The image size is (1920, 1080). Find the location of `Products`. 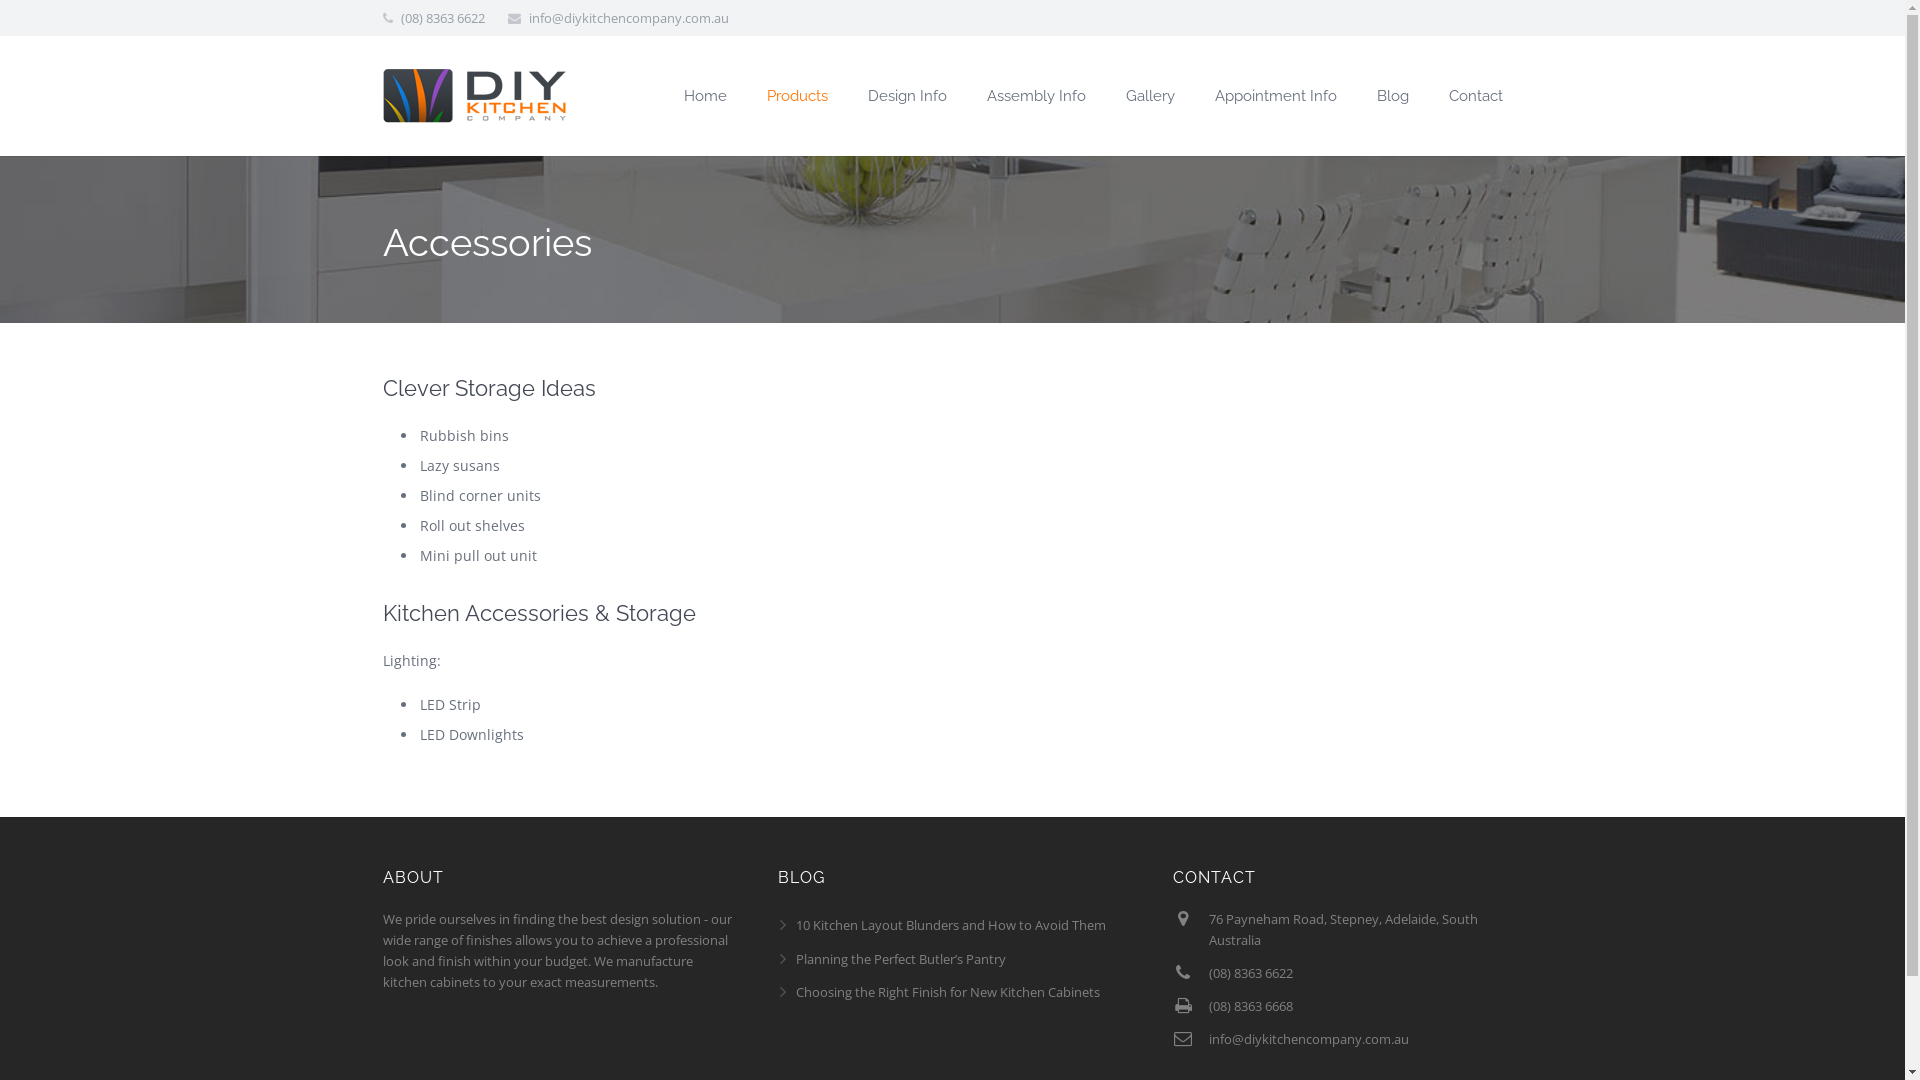

Products is located at coordinates (796, 96).